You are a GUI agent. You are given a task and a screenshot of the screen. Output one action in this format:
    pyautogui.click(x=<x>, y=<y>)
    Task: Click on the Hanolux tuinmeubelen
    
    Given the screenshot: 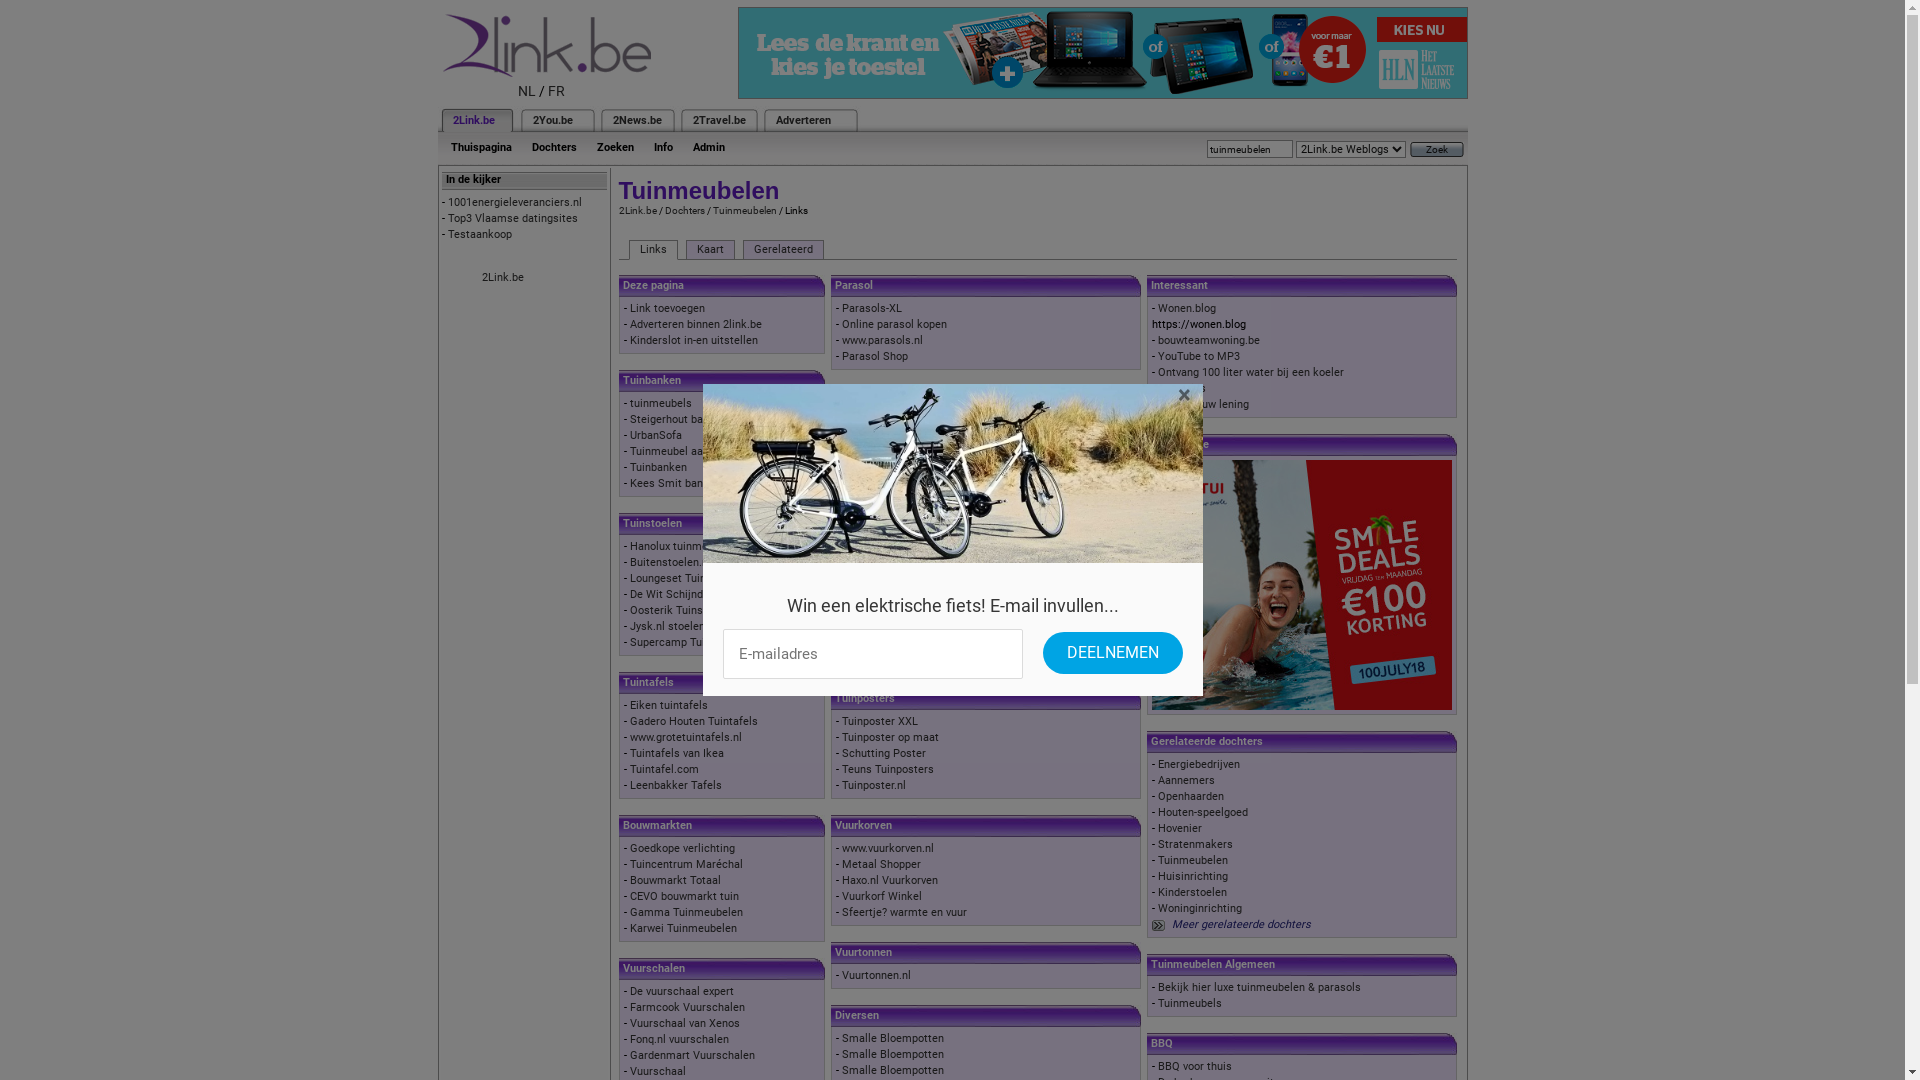 What is the action you would take?
    pyautogui.click(x=898, y=420)
    